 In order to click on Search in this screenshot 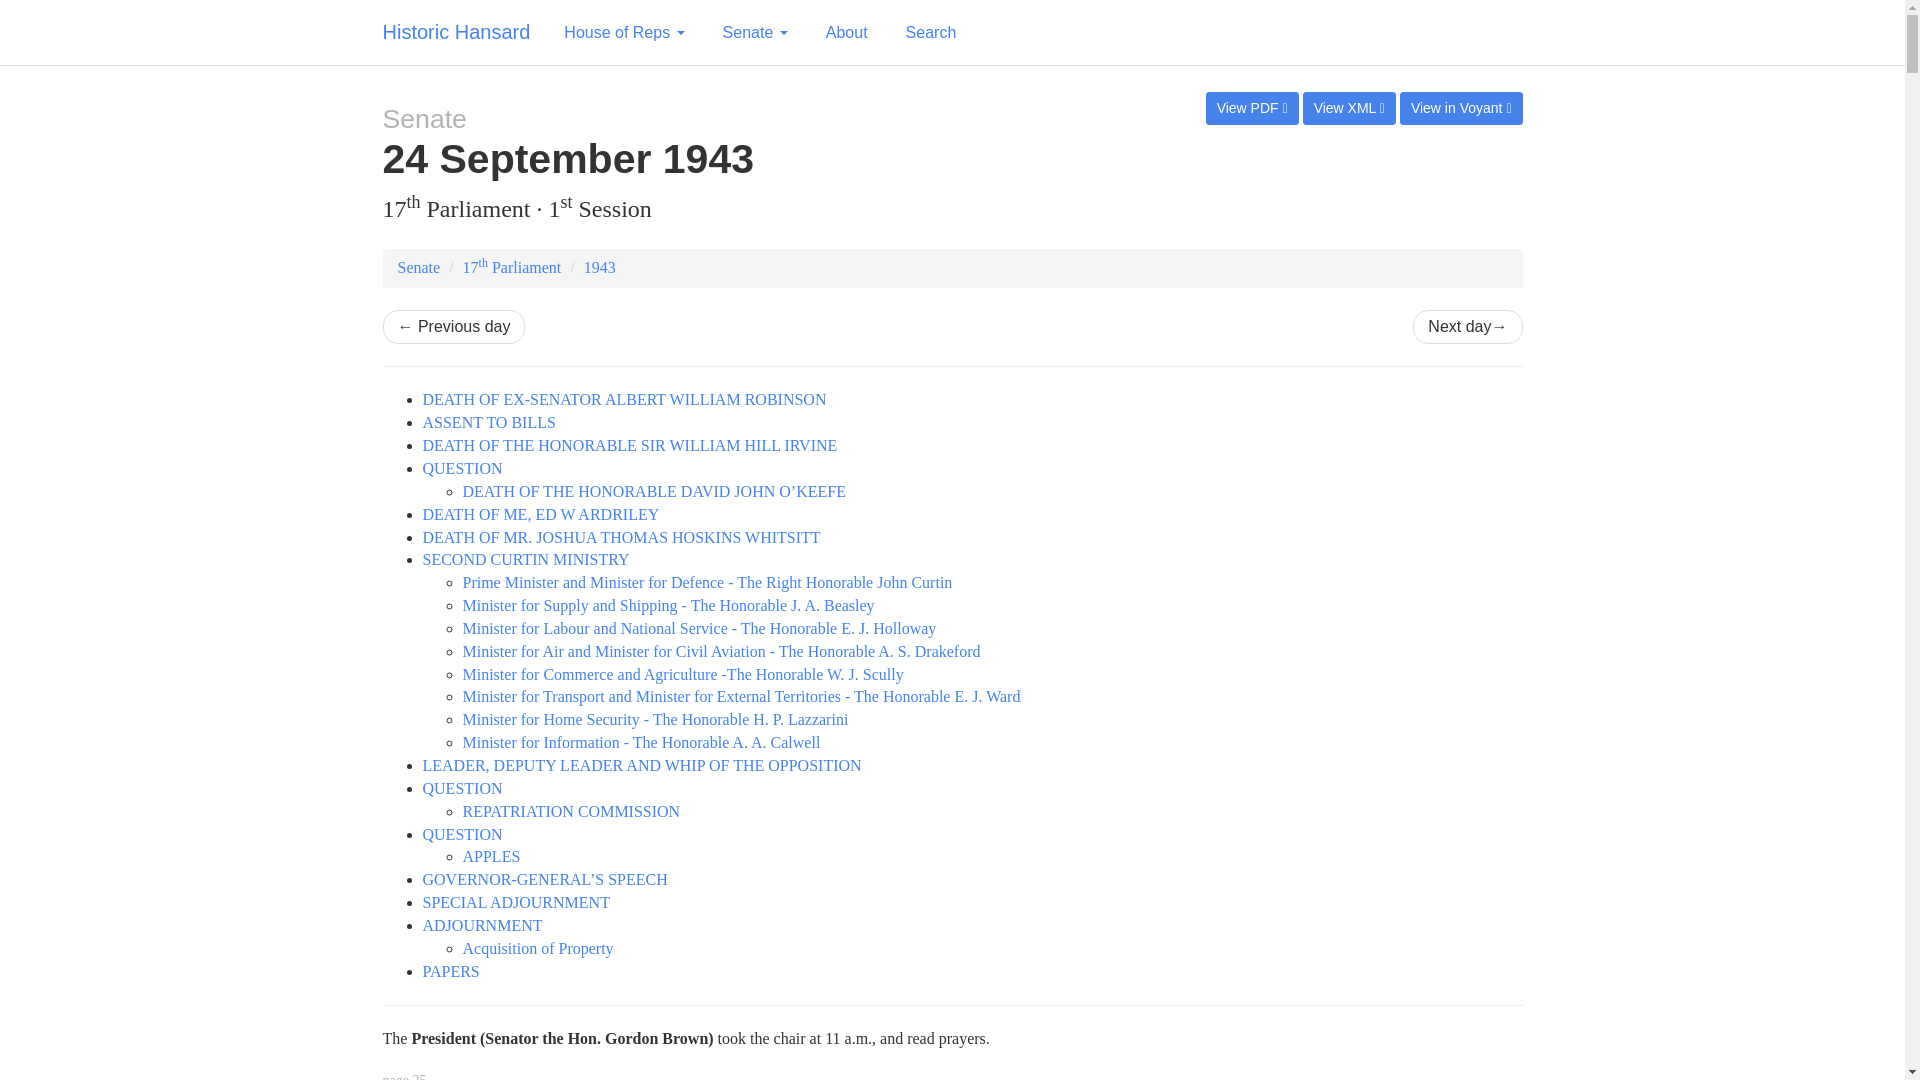, I will do `click(930, 31)`.